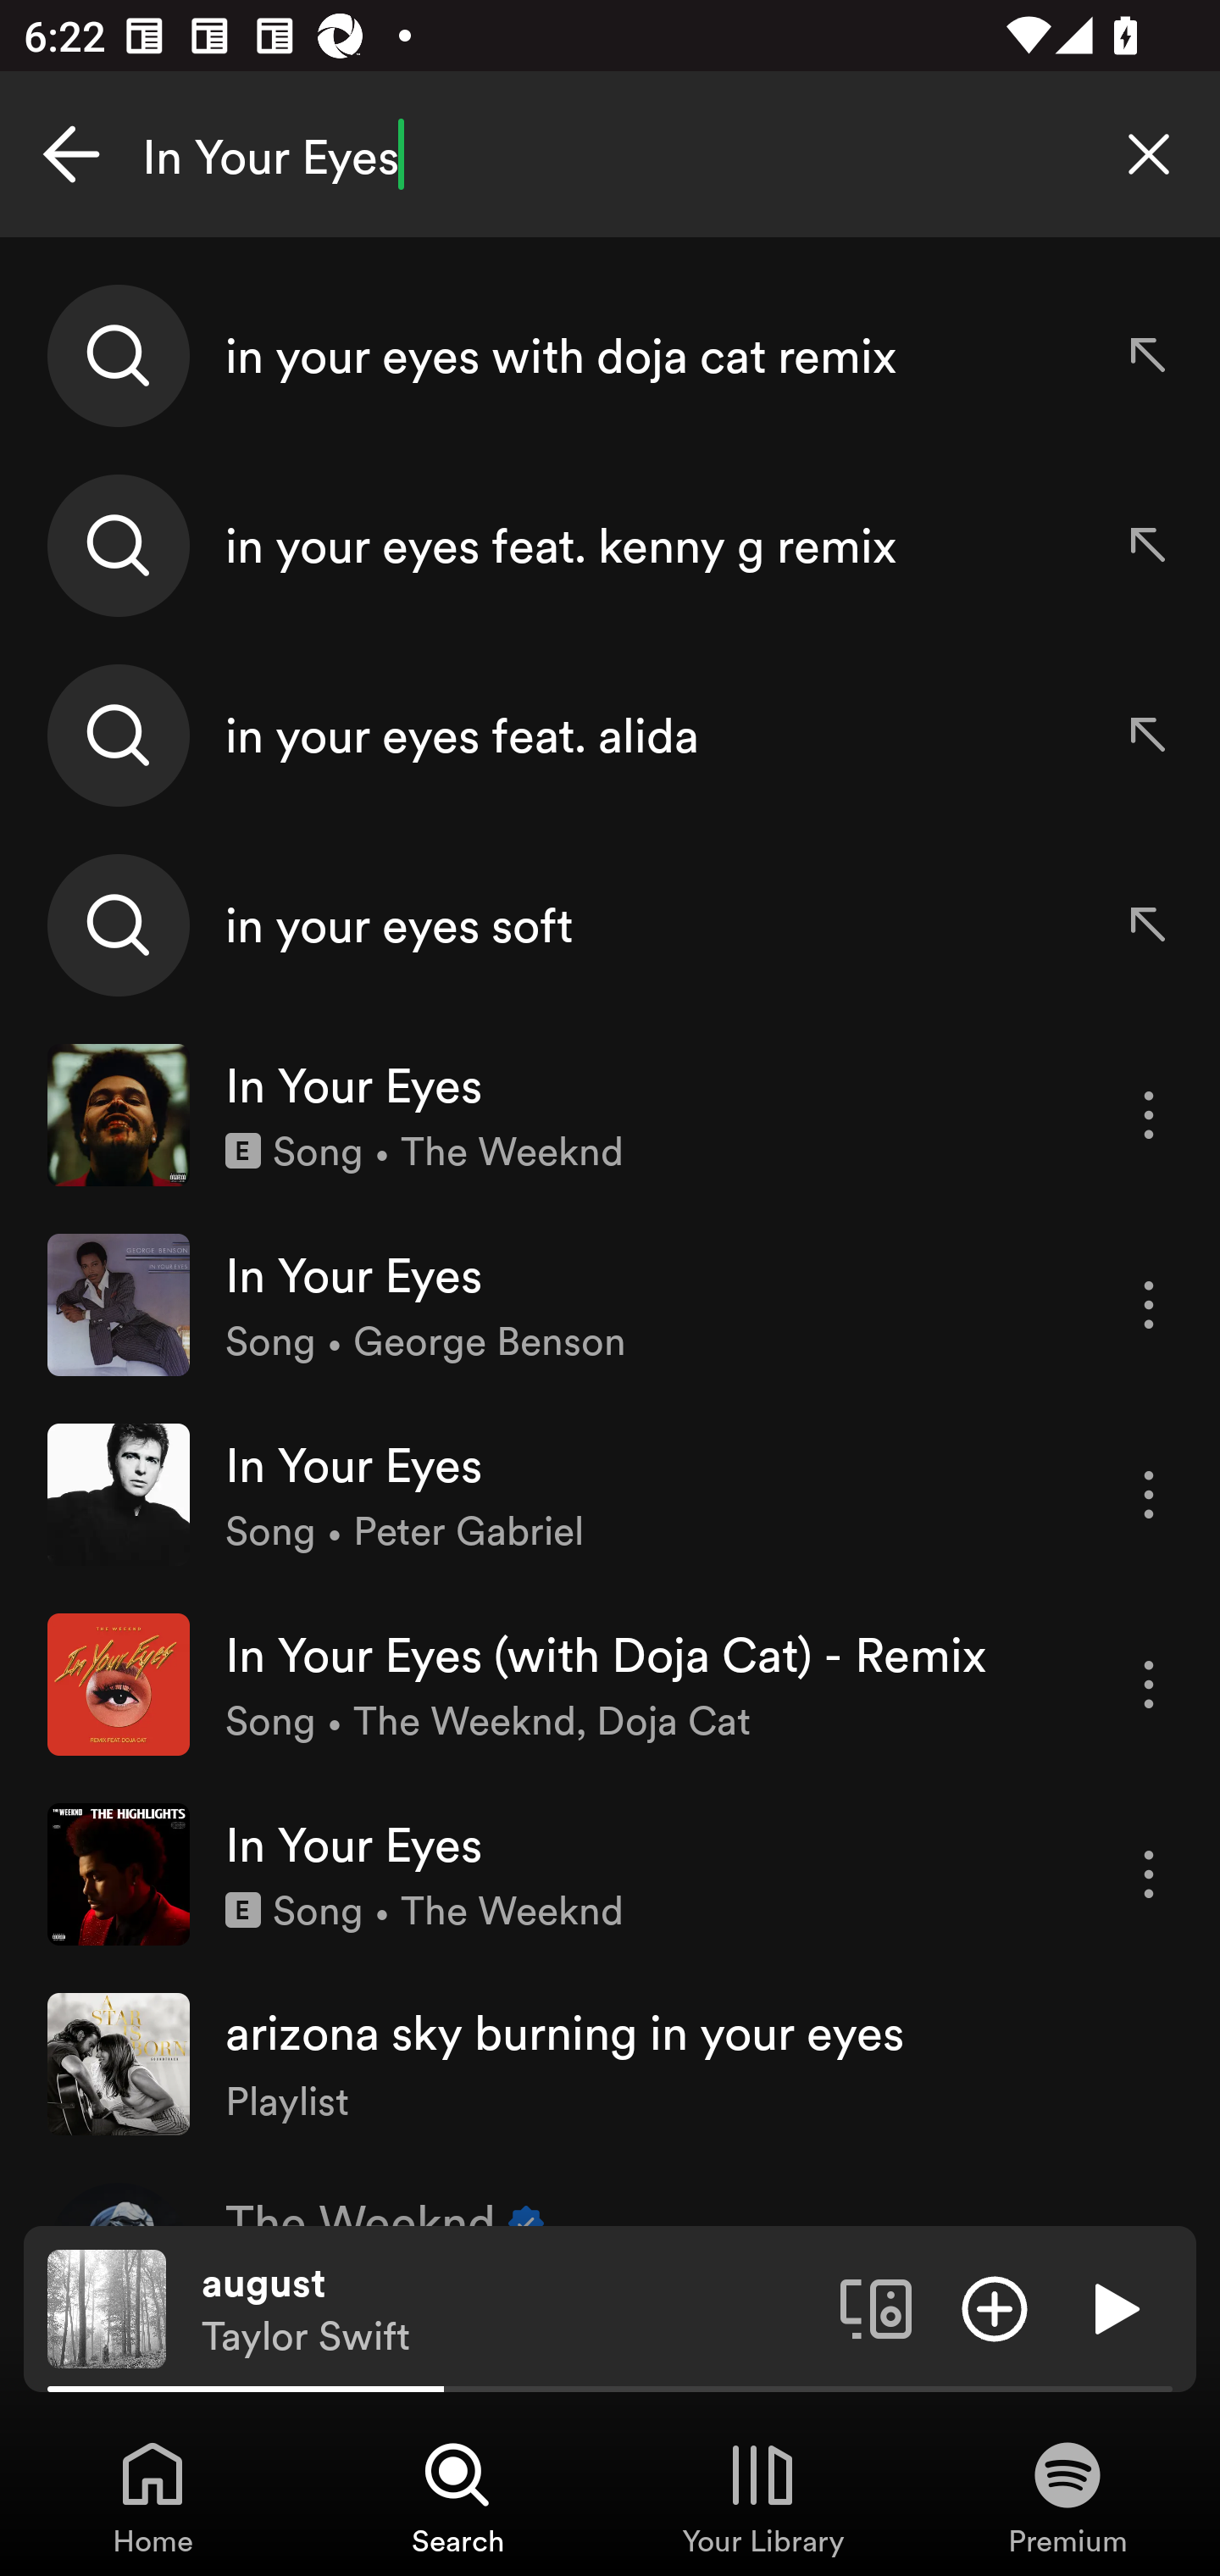  What do you see at coordinates (610, 154) in the screenshot?
I see `In Your Eyes` at bounding box center [610, 154].